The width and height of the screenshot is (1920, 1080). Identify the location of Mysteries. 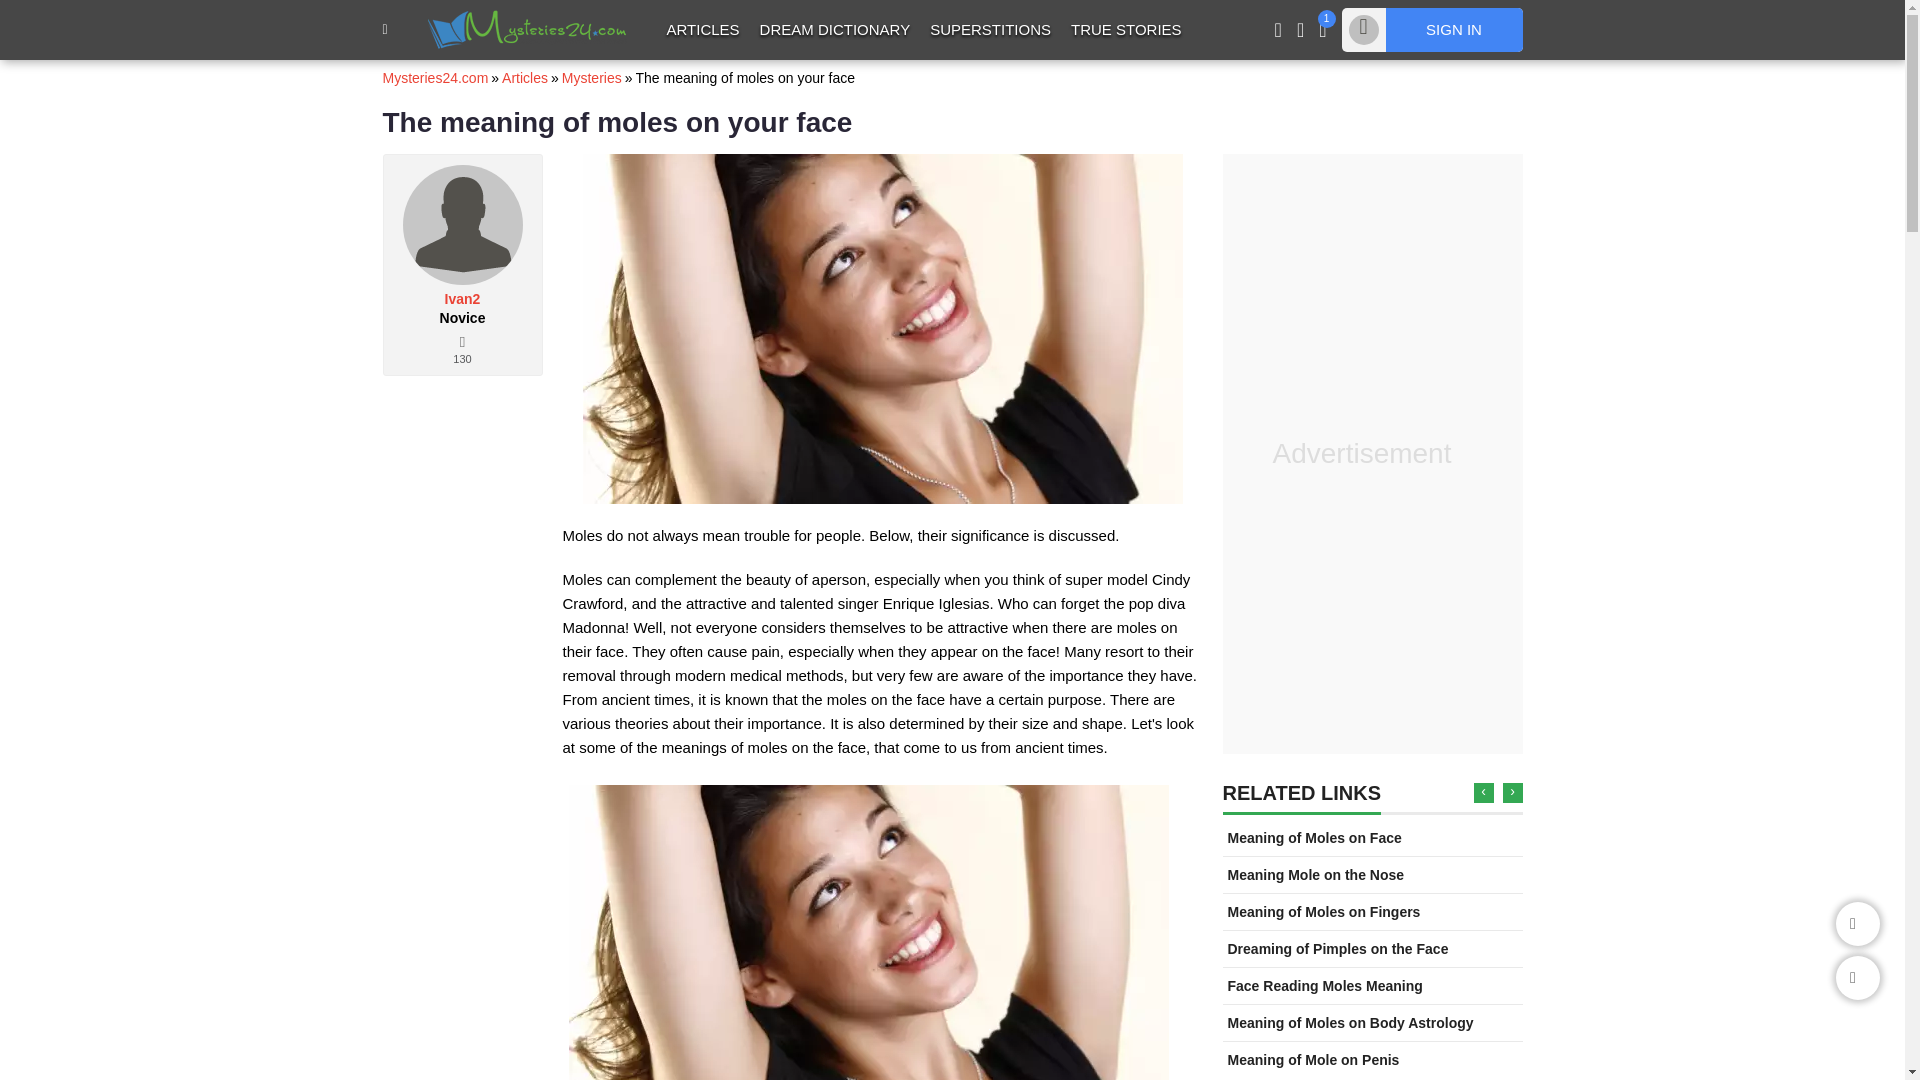
(592, 78).